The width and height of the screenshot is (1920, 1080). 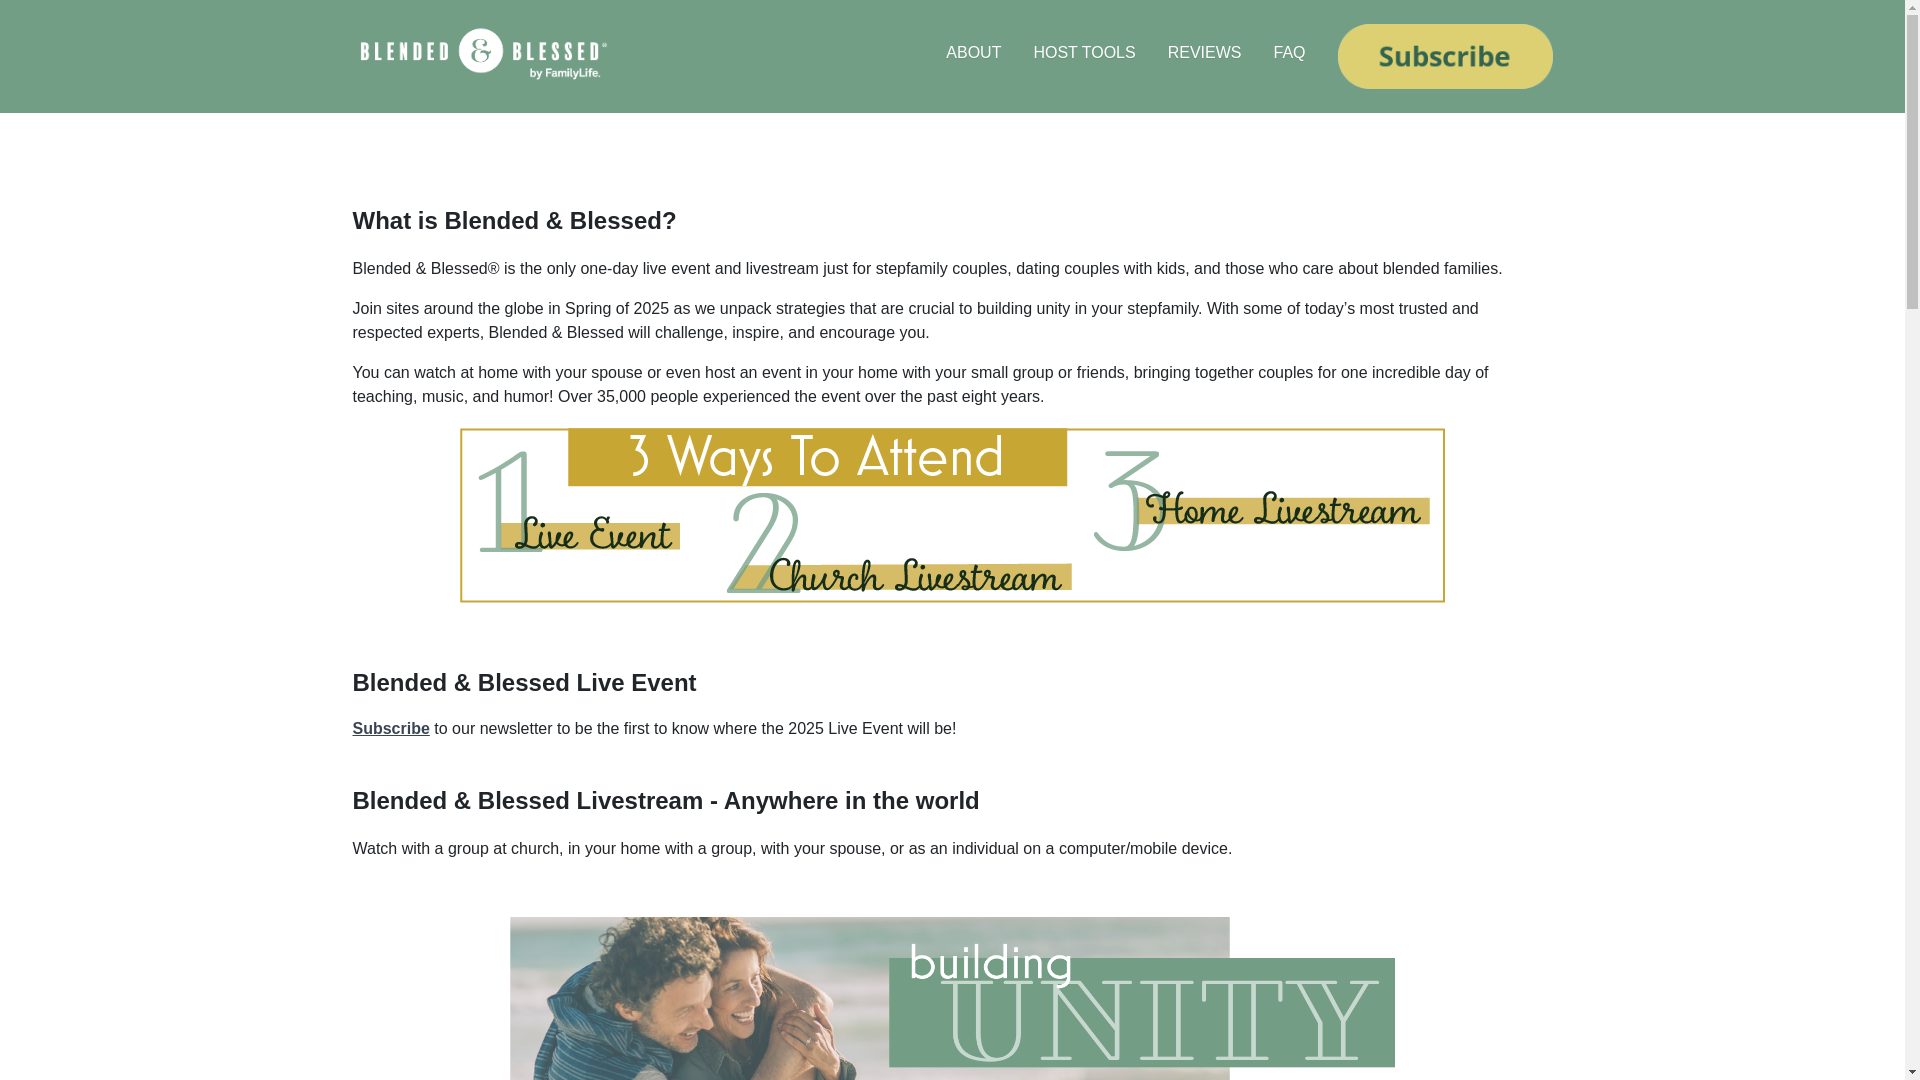 What do you see at coordinates (1288, 52) in the screenshot?
I see `FAQ` at bounding box center [1288, 52].